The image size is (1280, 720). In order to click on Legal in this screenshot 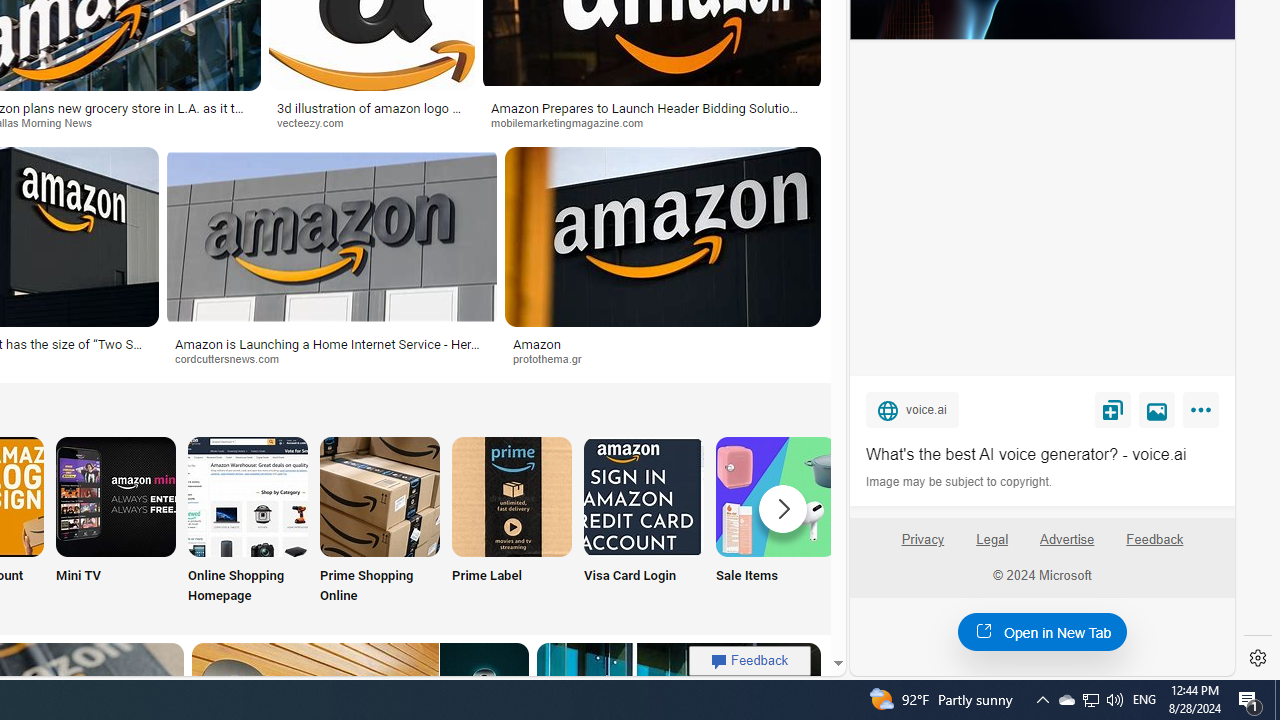, I will do `click(992, 547)`.